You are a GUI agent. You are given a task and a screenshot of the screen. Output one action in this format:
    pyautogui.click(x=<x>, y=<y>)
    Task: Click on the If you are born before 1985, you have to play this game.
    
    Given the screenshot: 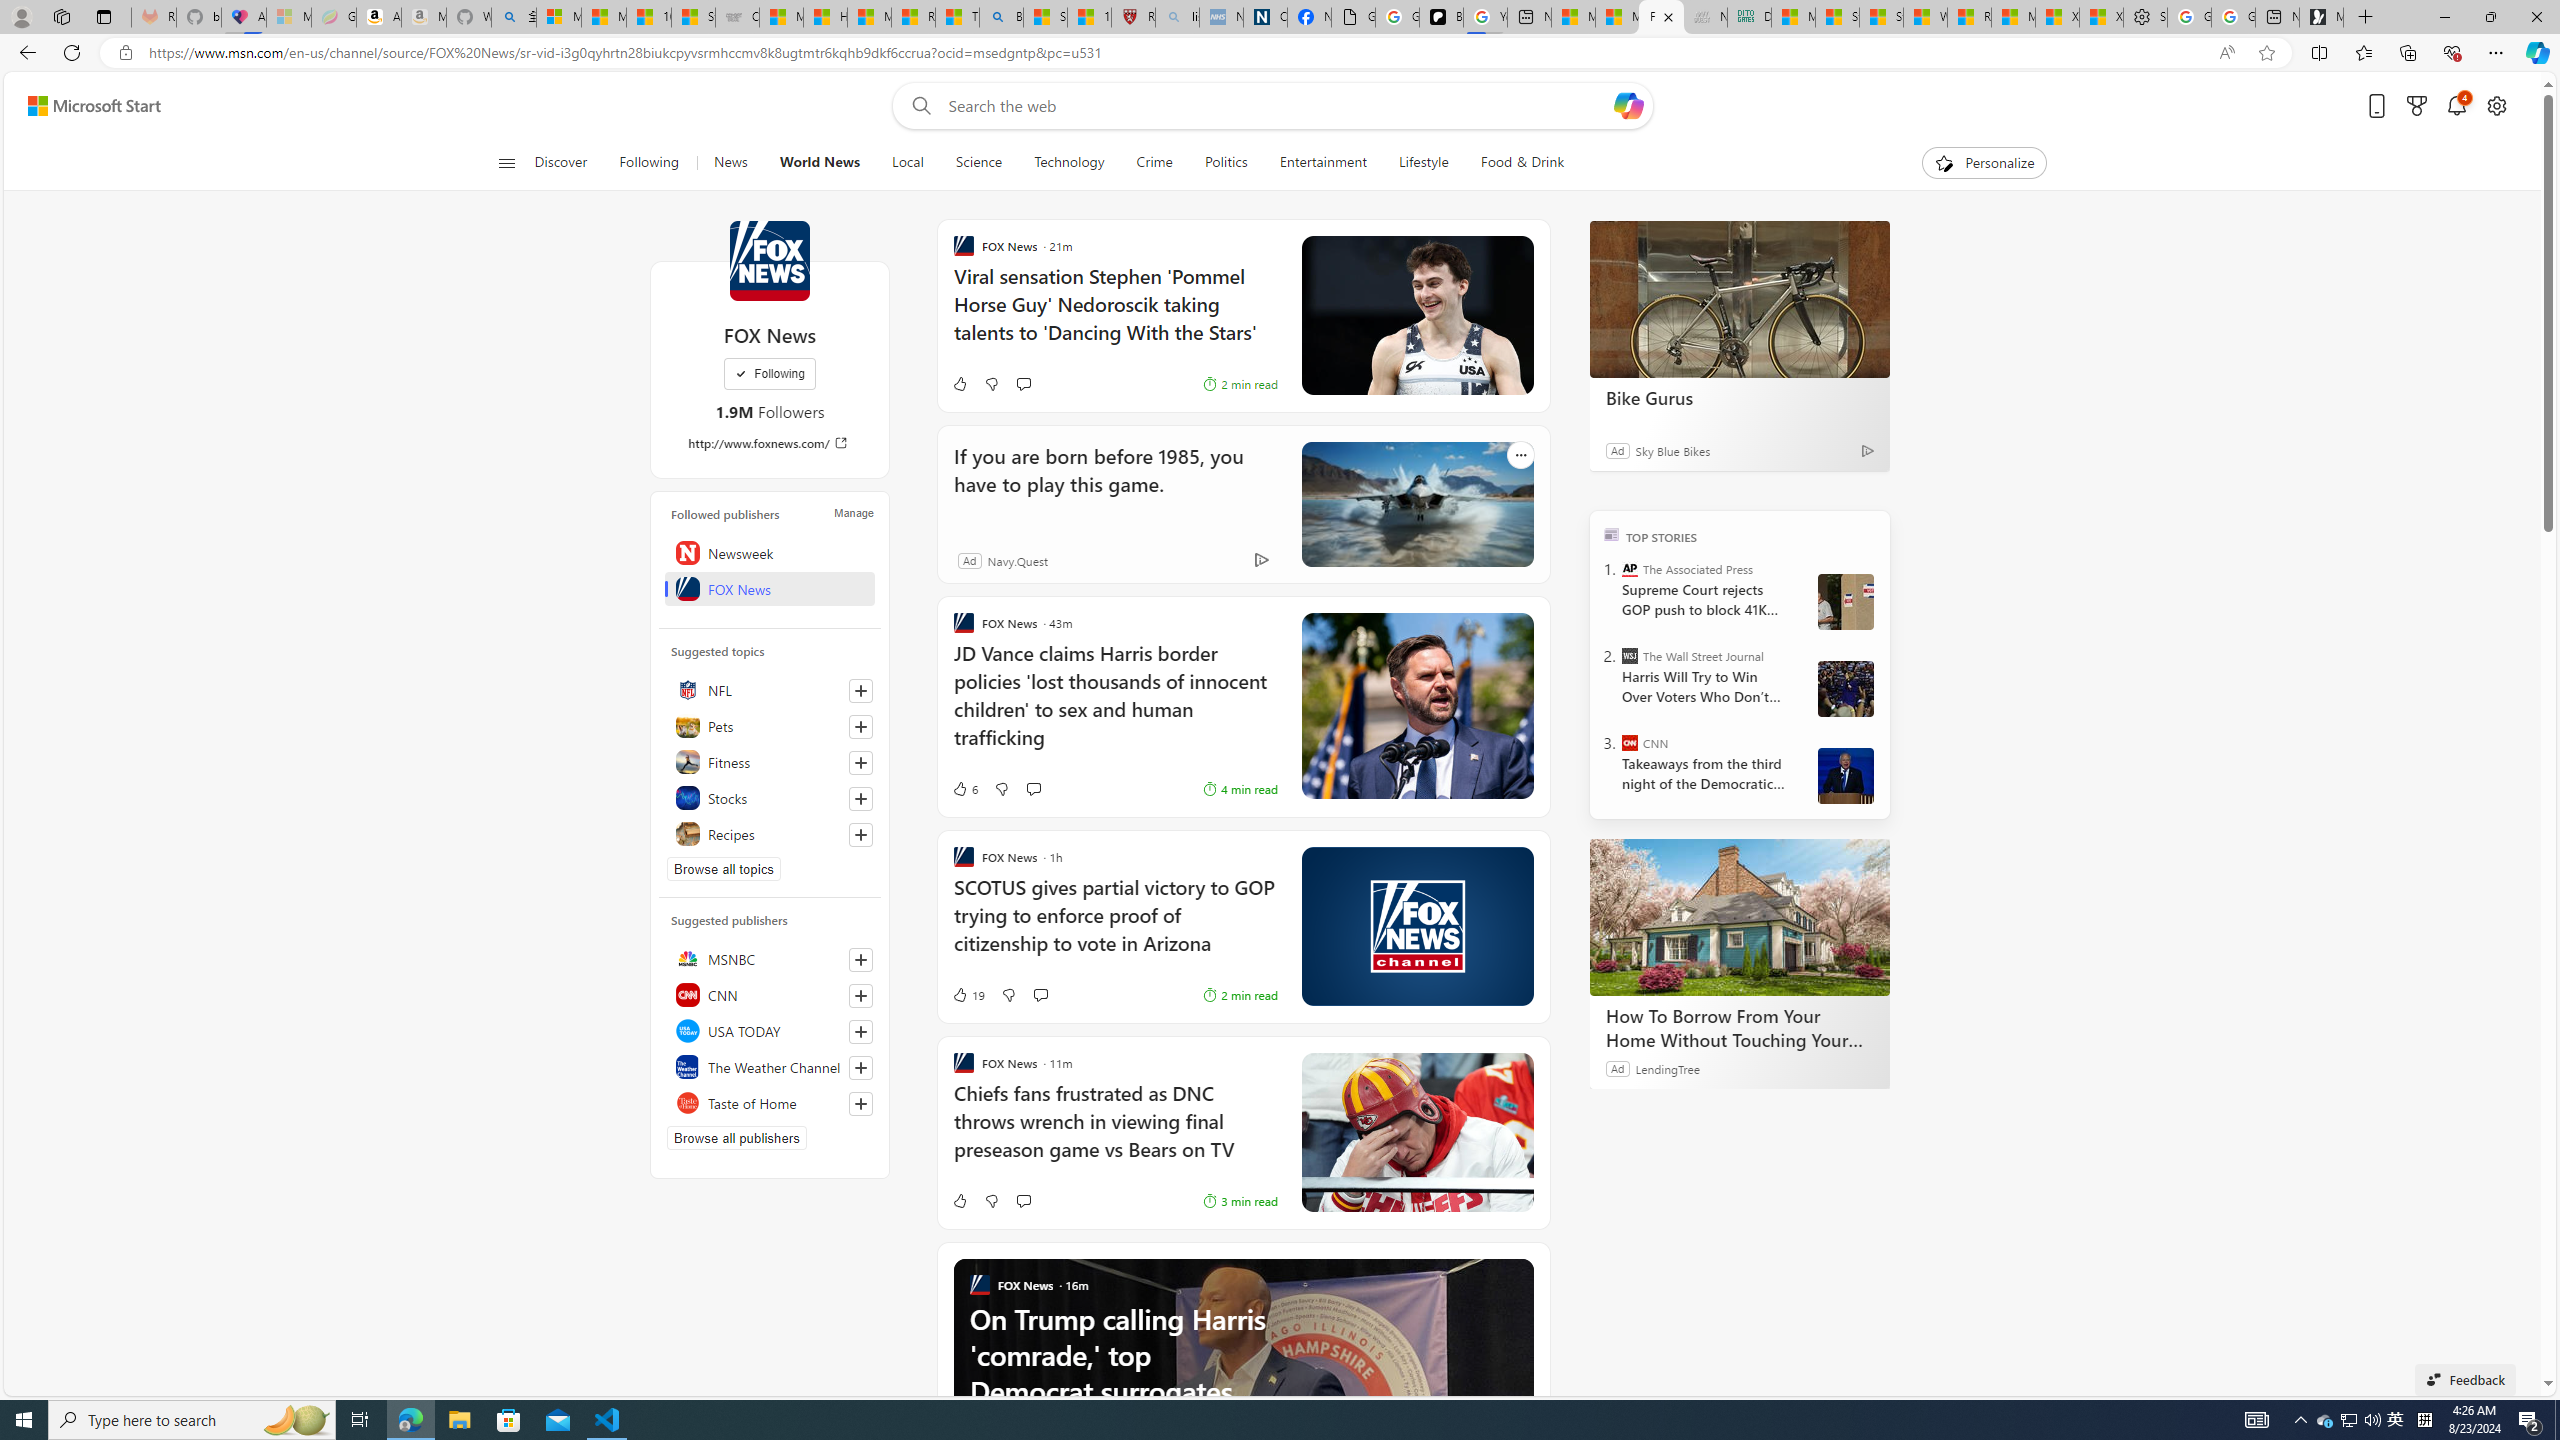 What is the action you would take?
    pyautogui.click(x=1416, y=504)
    